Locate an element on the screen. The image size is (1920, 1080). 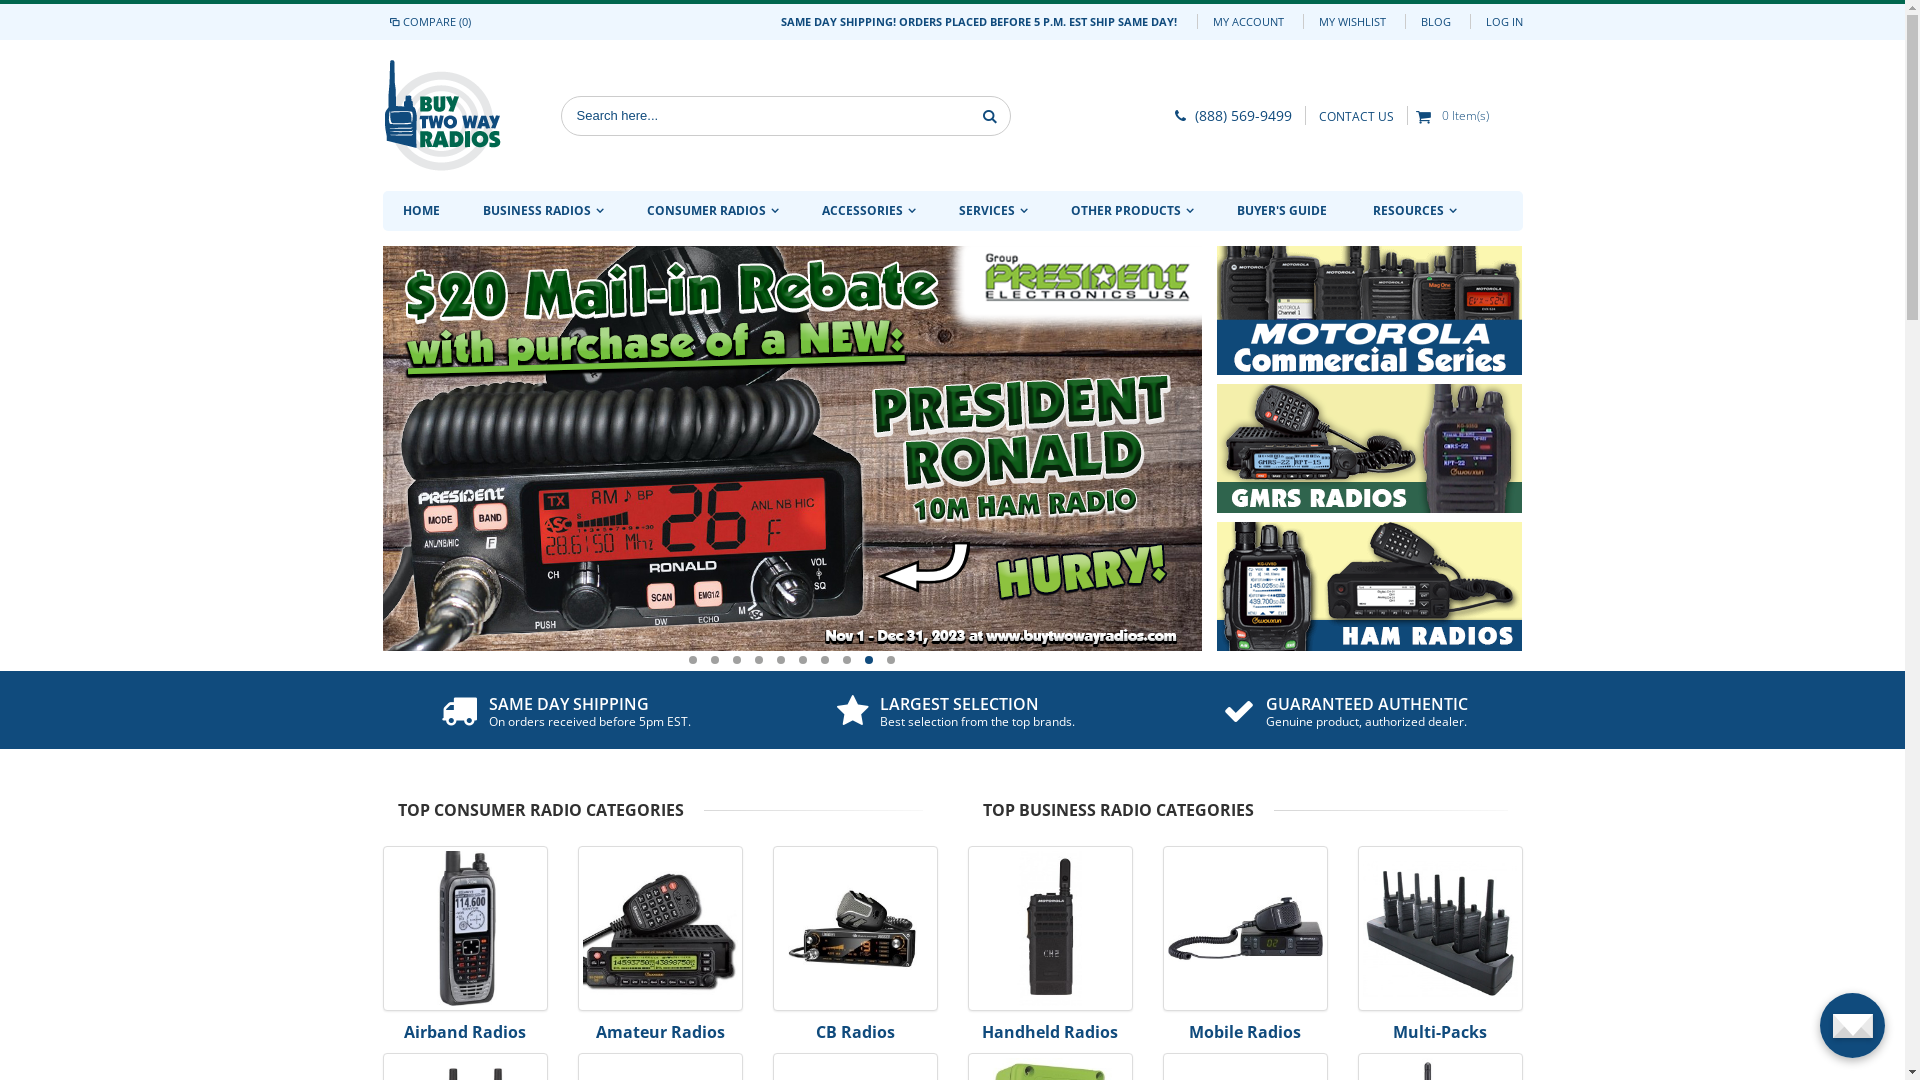
Amateur Radios is located at coordinates (660, 857).